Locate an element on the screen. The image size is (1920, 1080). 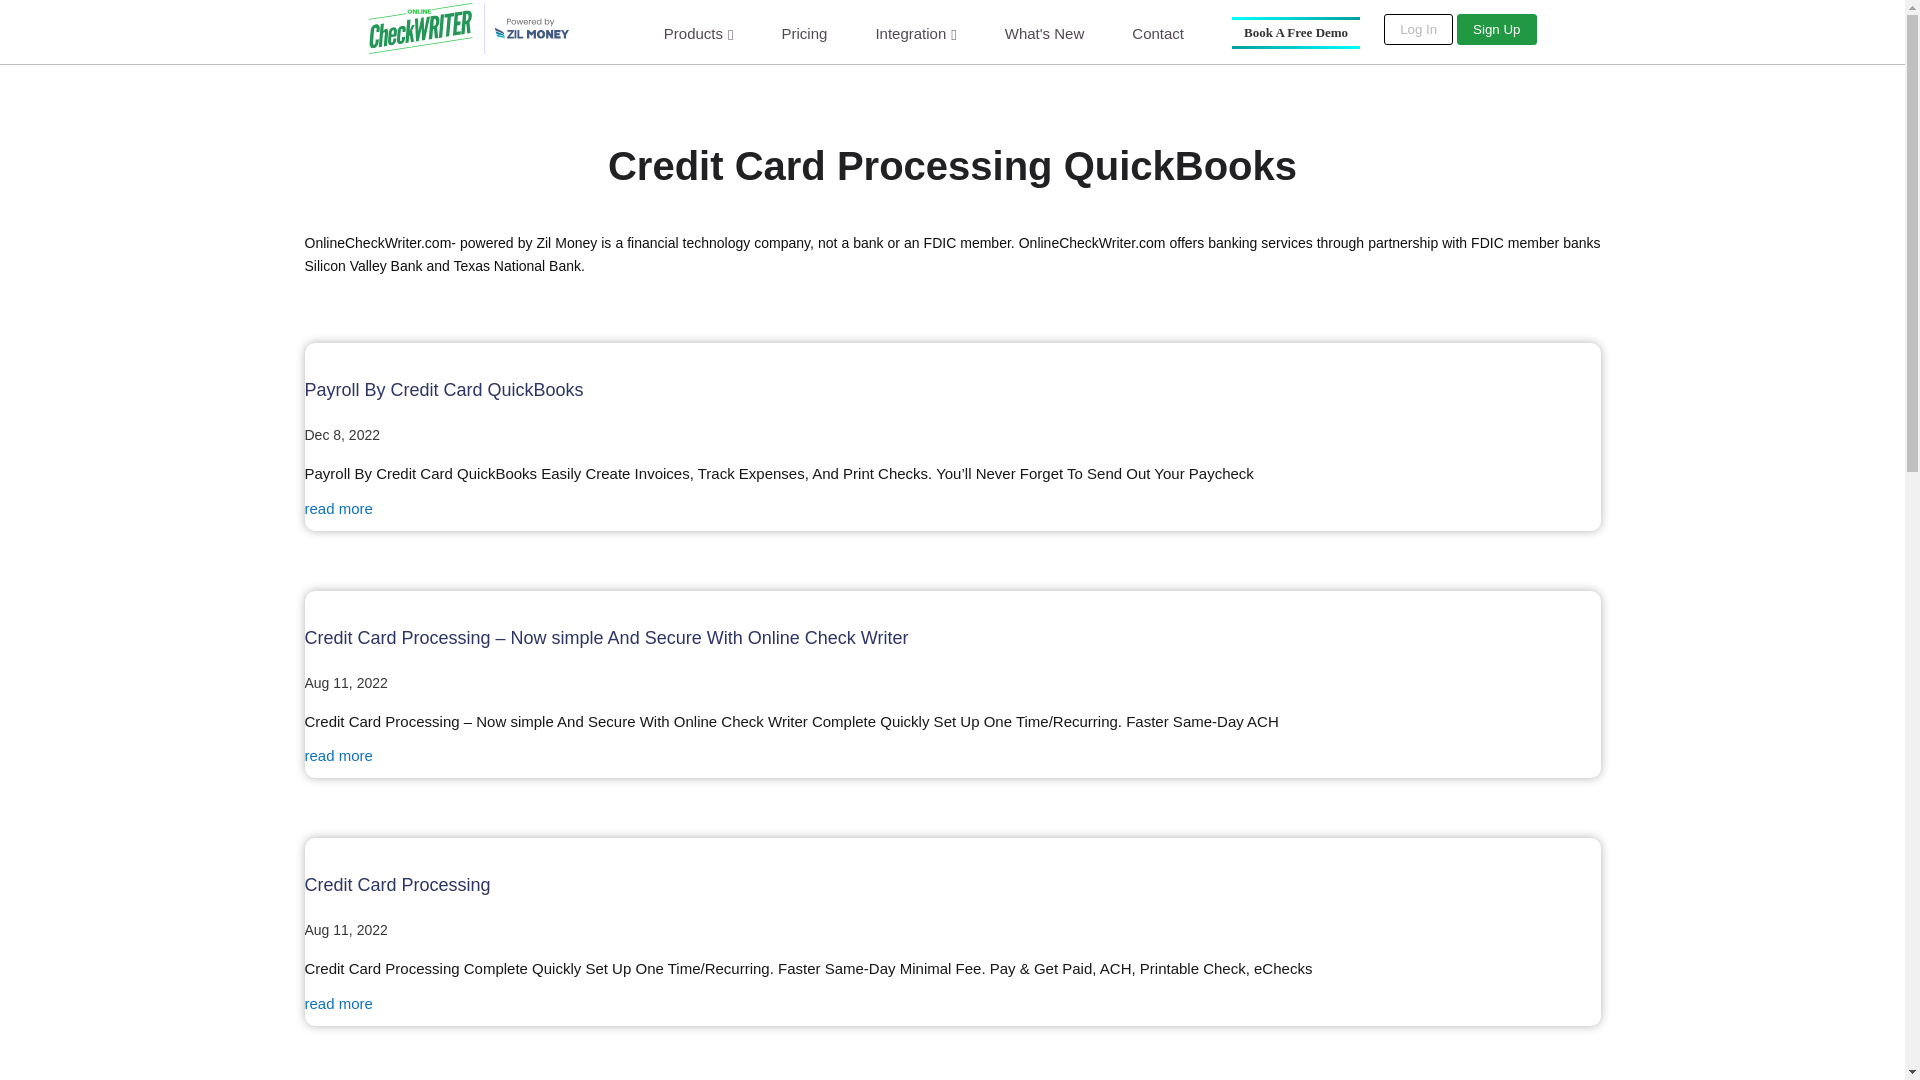
read more is located at coordinates (338, 508).